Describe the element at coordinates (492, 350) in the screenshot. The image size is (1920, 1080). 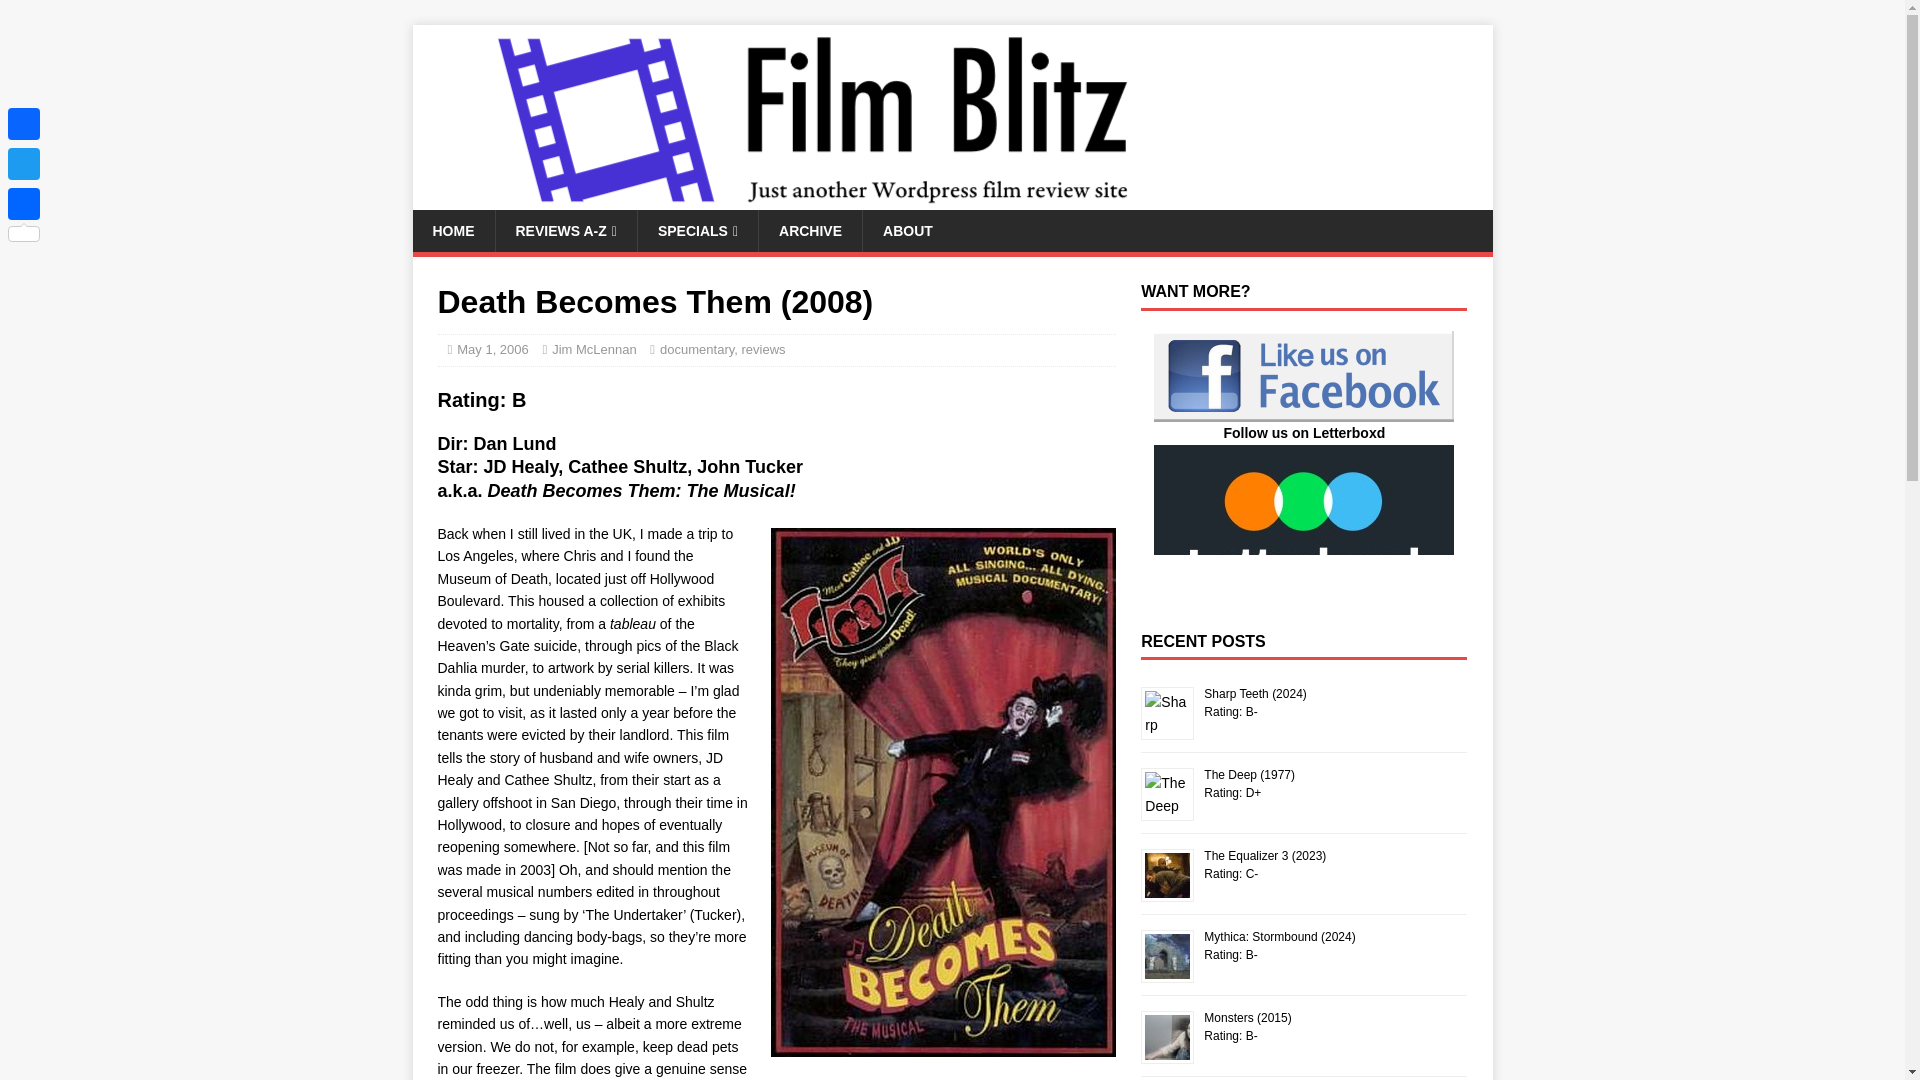
I see `May 1, 2006` at that location.